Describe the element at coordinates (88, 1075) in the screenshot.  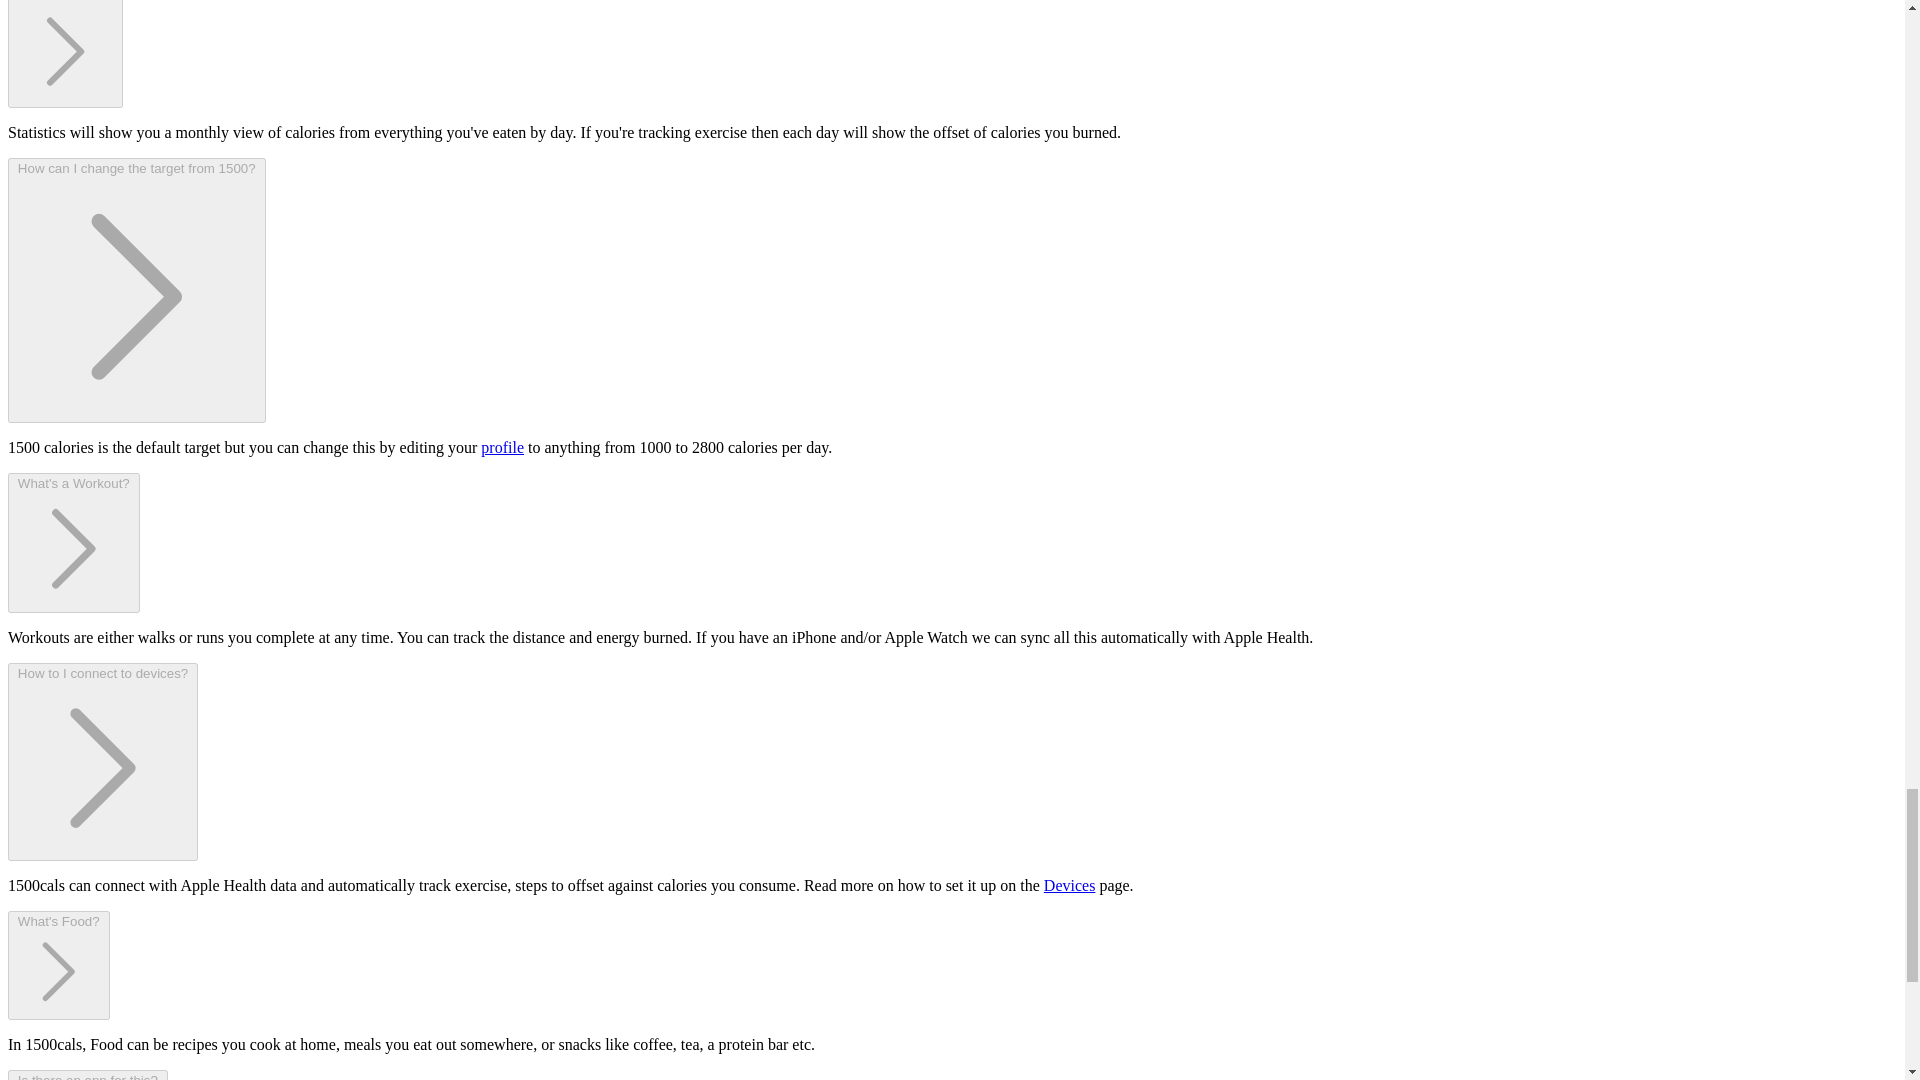
I see `Is there an app for this?` at that location.